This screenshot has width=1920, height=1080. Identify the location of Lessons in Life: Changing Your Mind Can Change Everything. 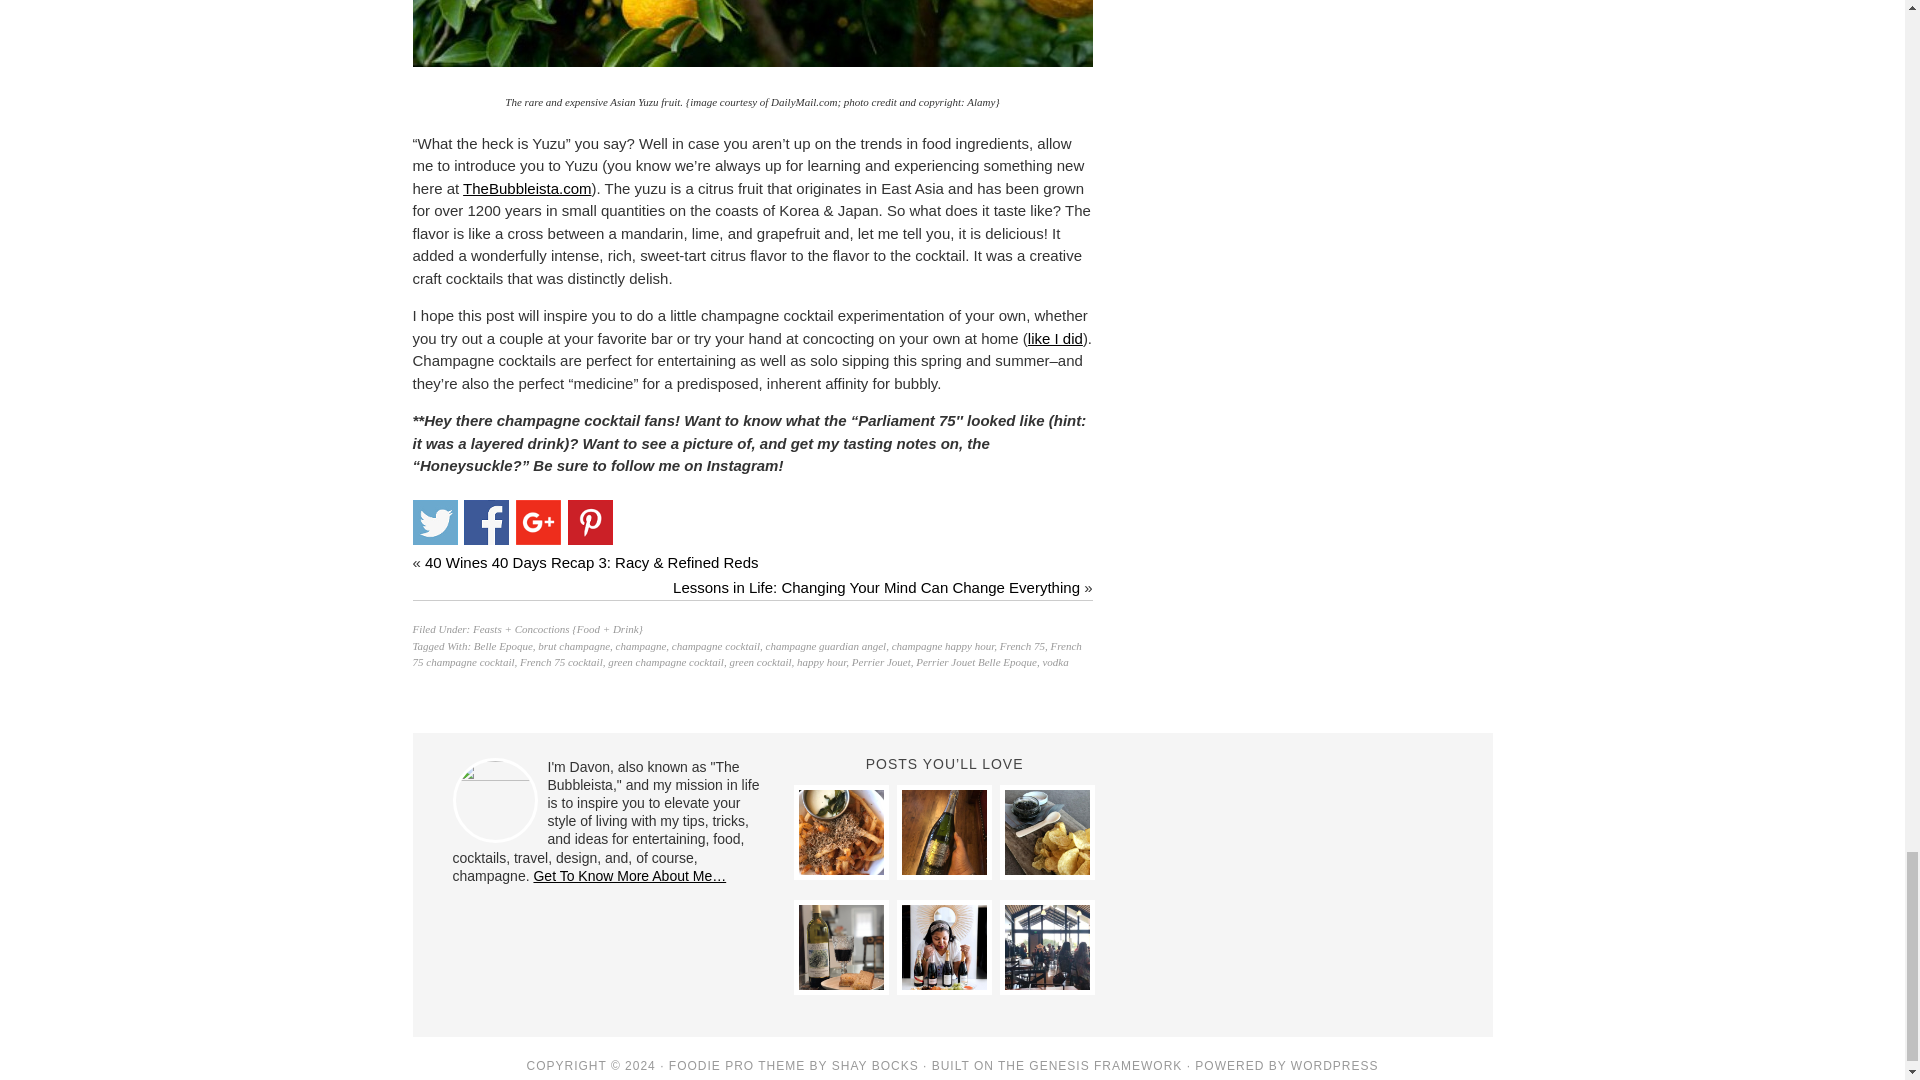
(876, 587).